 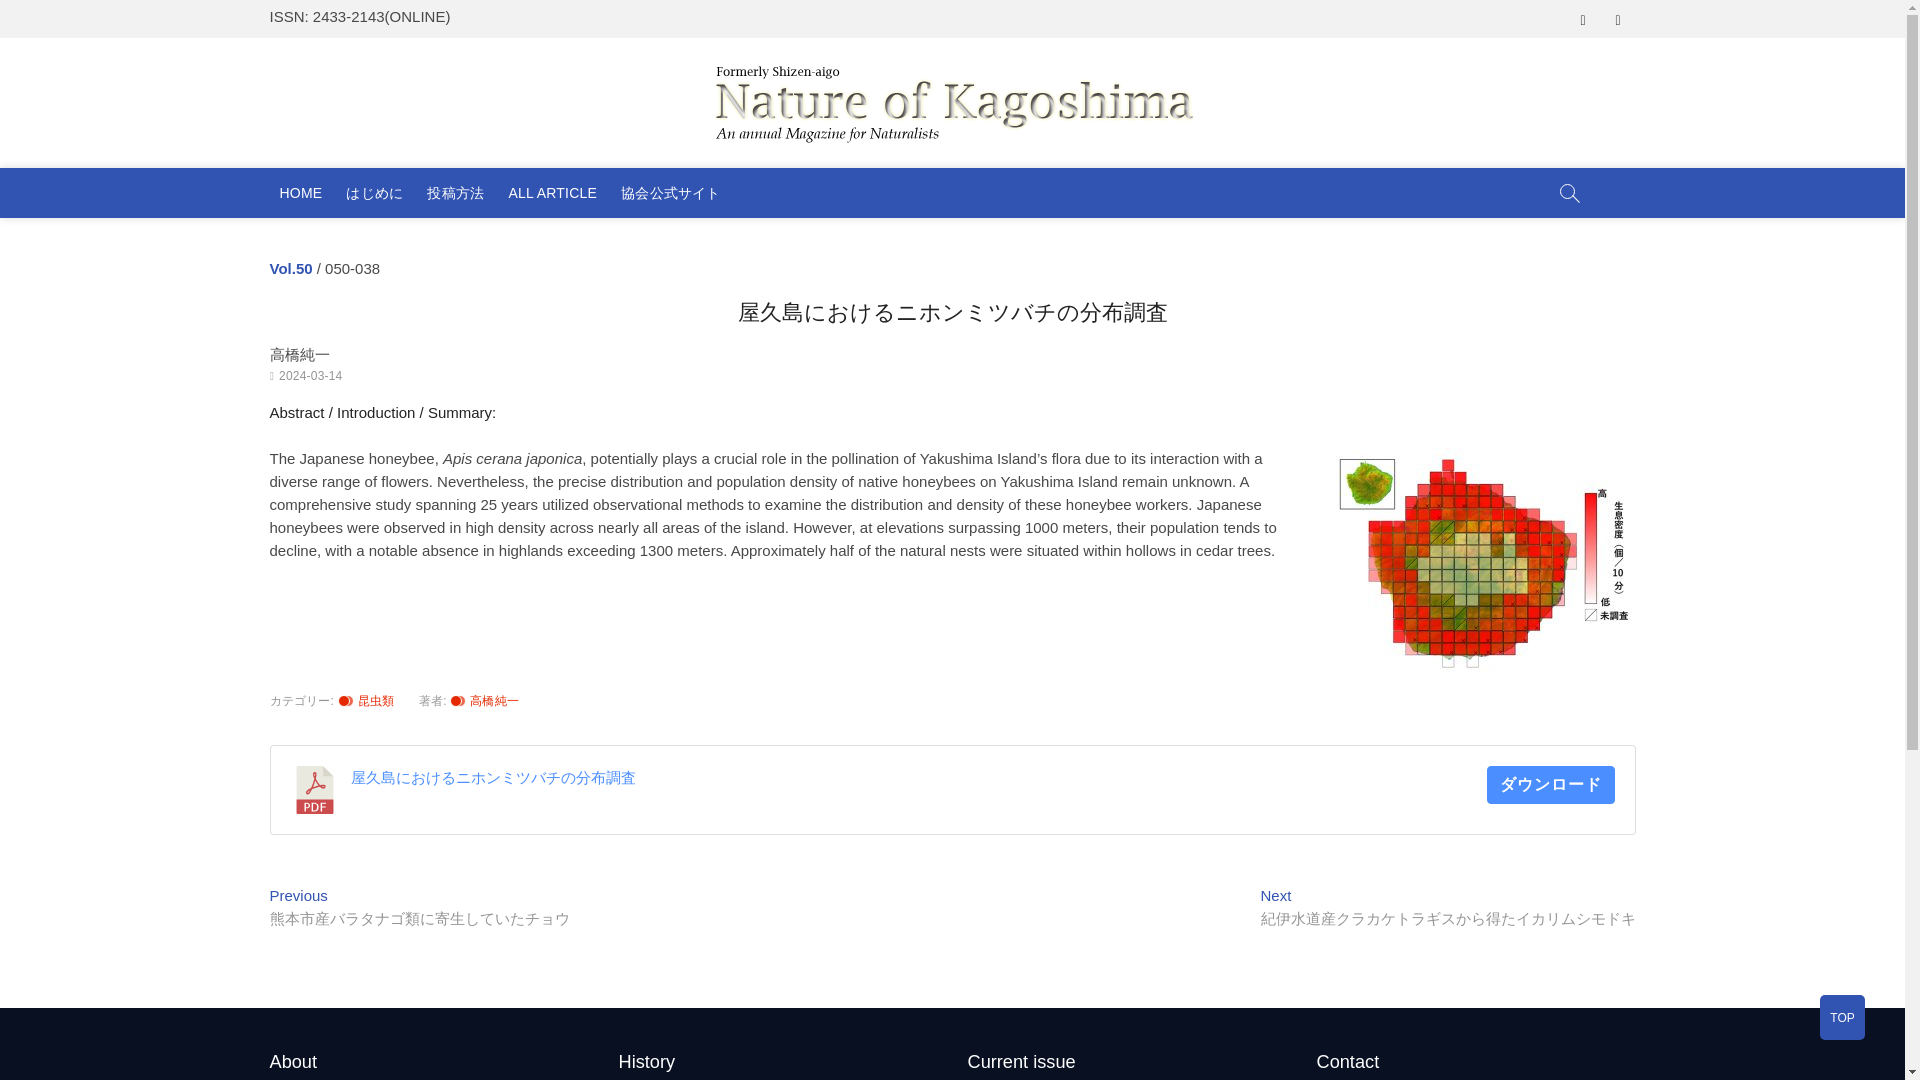 I want to click on TOP, so click(x=1842, y=1017).